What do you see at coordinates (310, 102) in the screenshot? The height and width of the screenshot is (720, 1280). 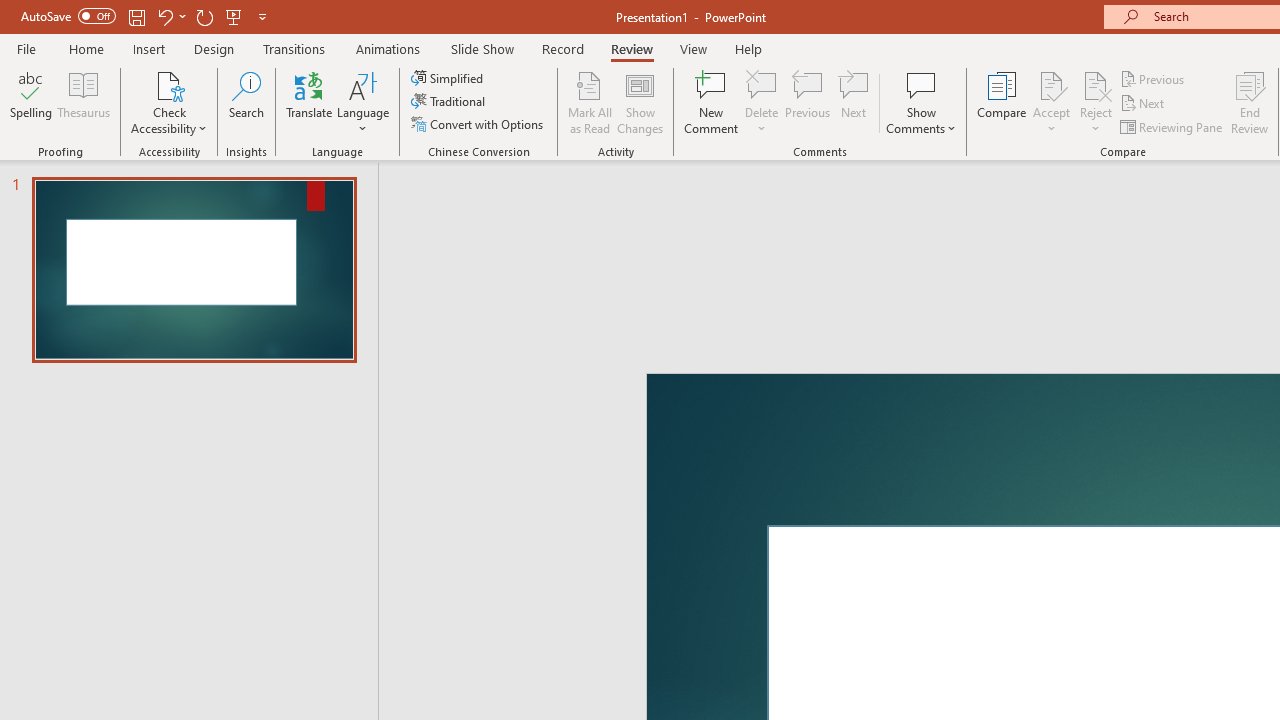 I see `Translate` at bounding box center [310, 102].